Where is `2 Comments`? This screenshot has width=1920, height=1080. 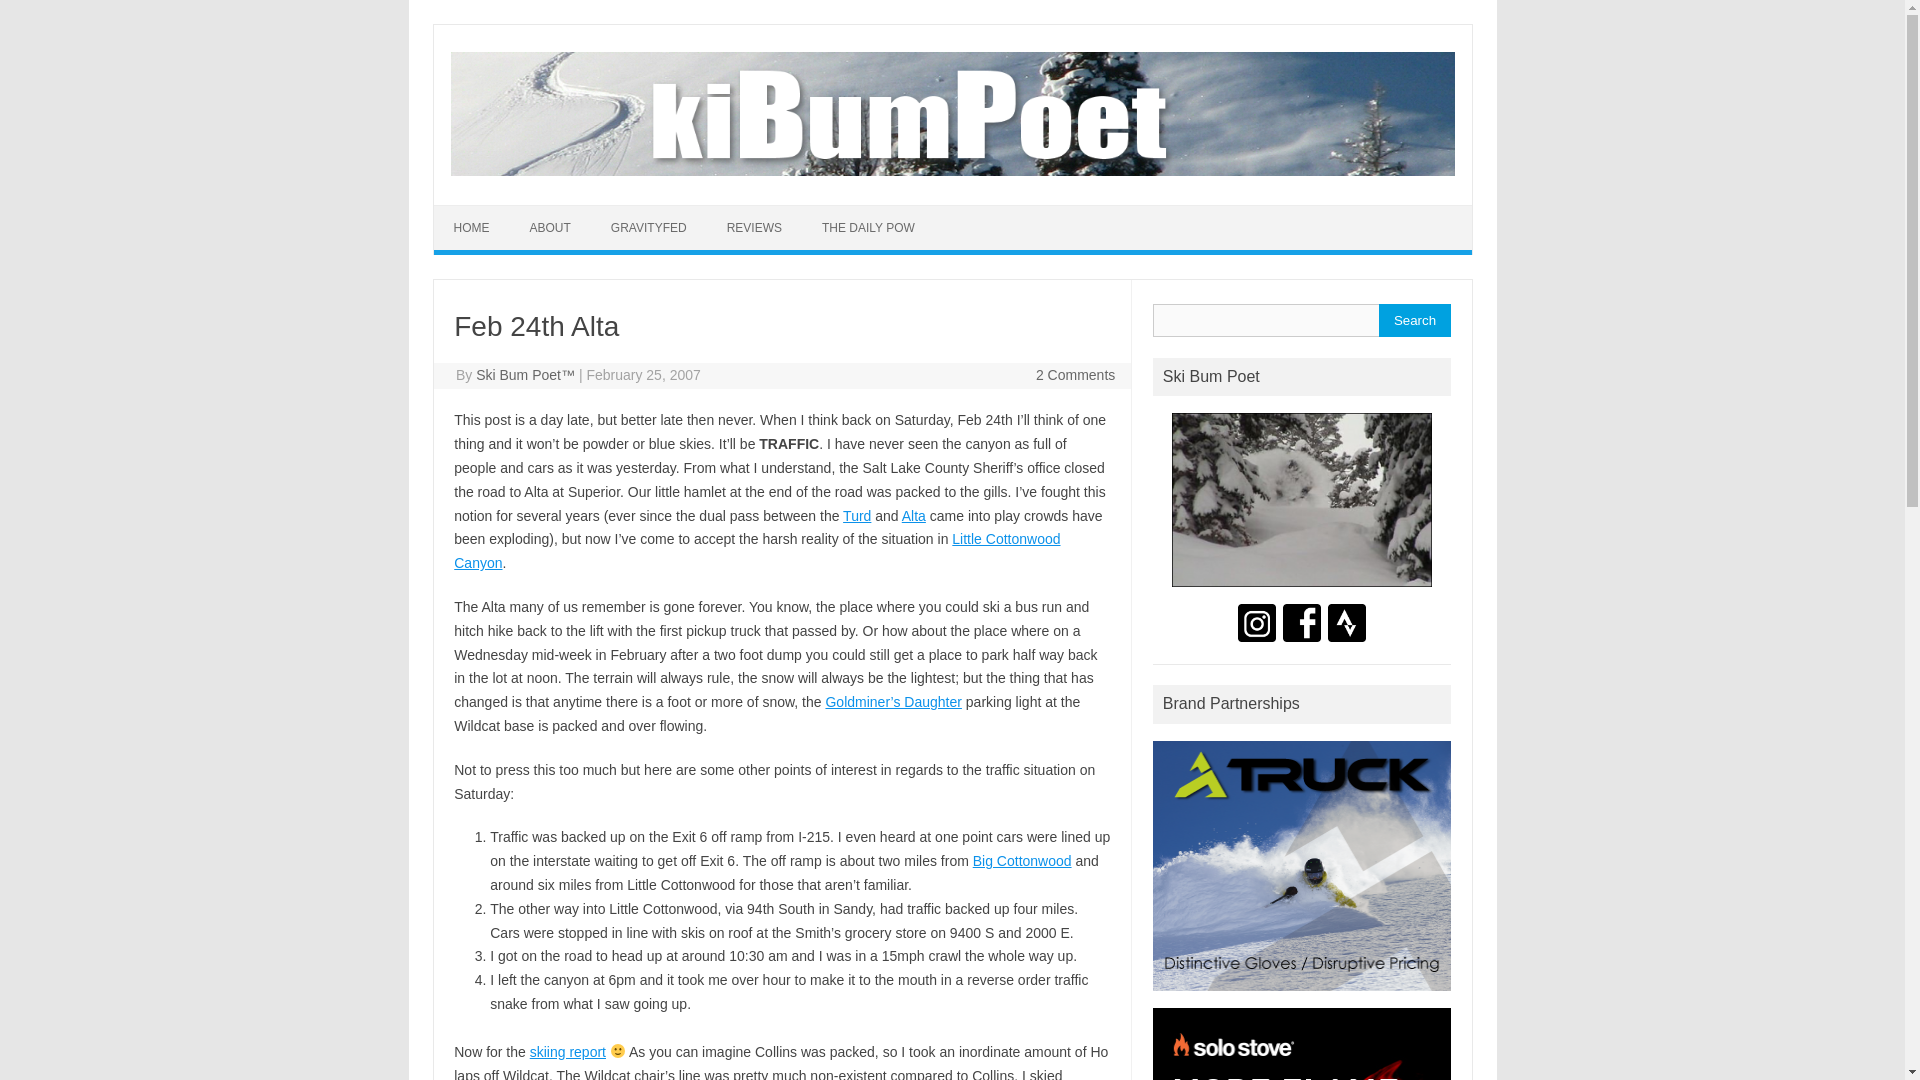
2 Comments is located at coordinates (1076, 375).